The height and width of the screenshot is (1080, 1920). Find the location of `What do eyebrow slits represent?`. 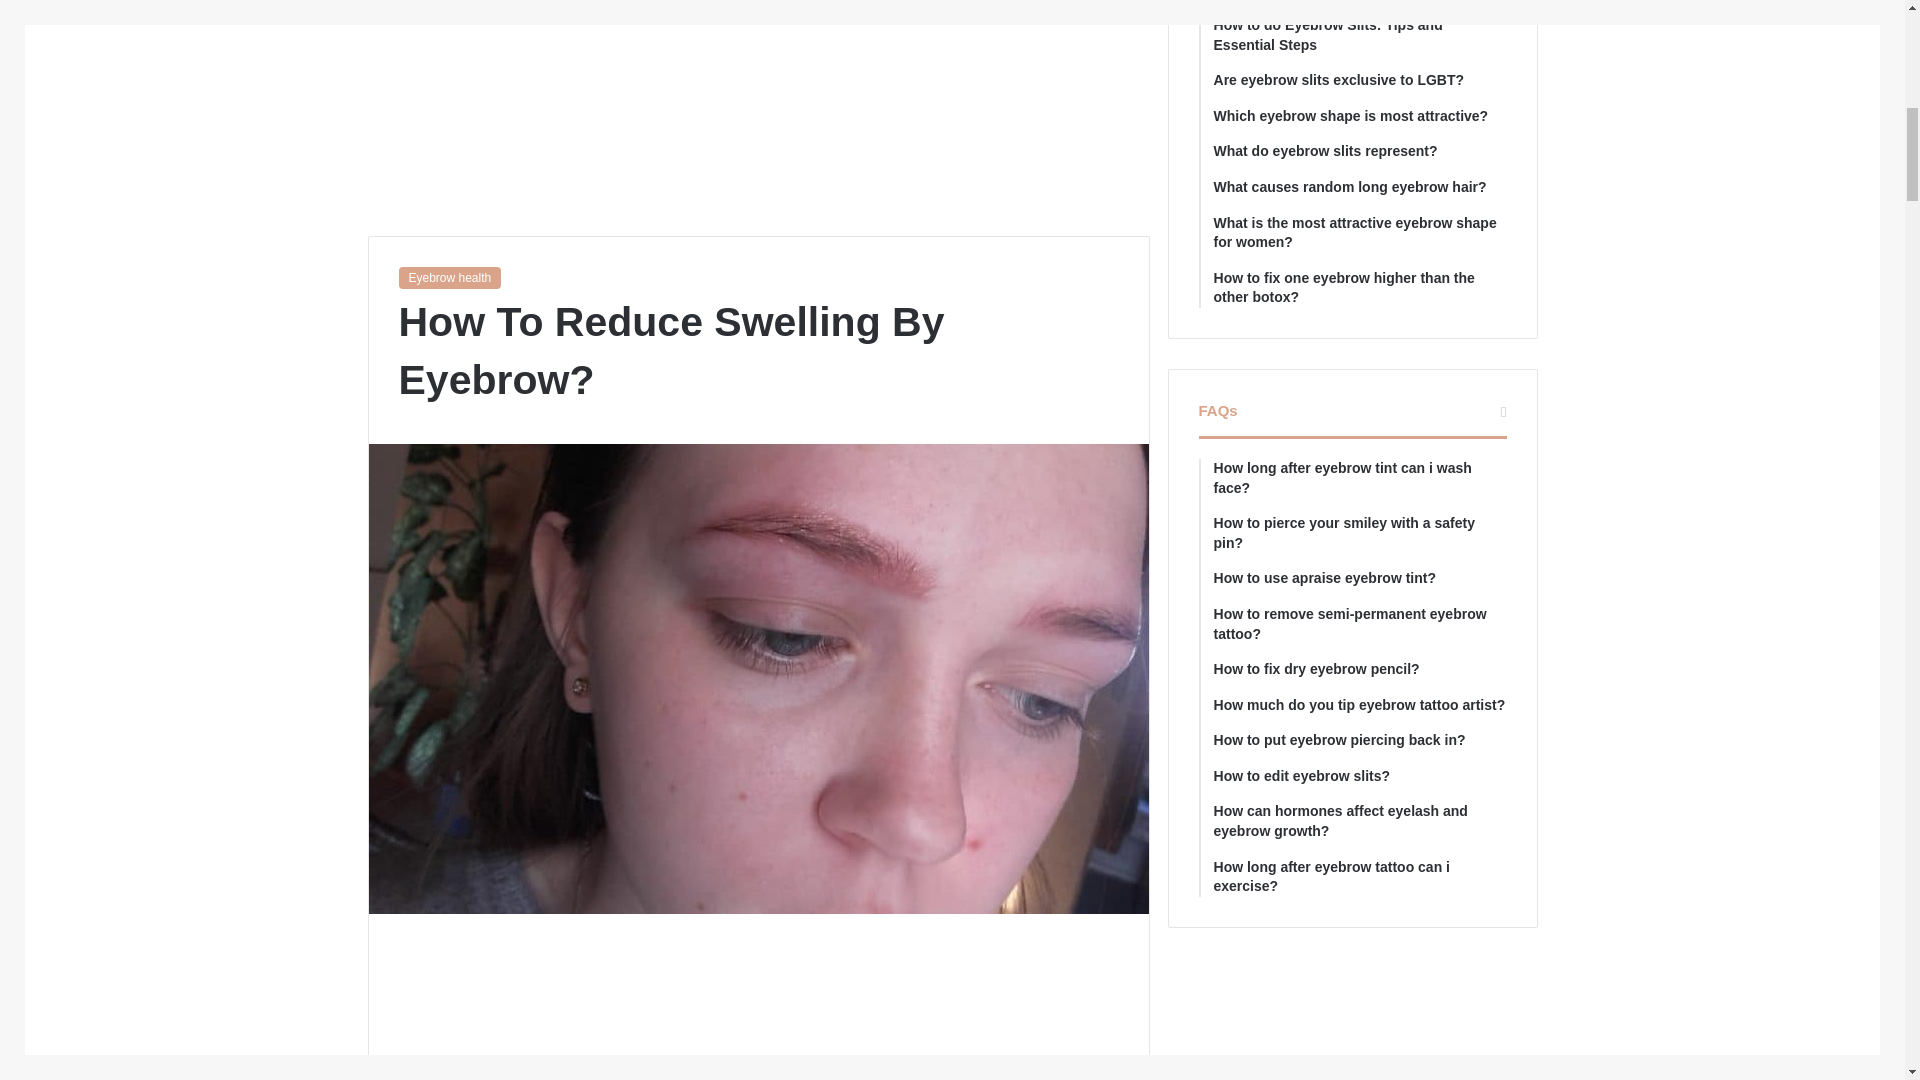

What do eyebrow slits represent? is located at coordinates (1360, 152).